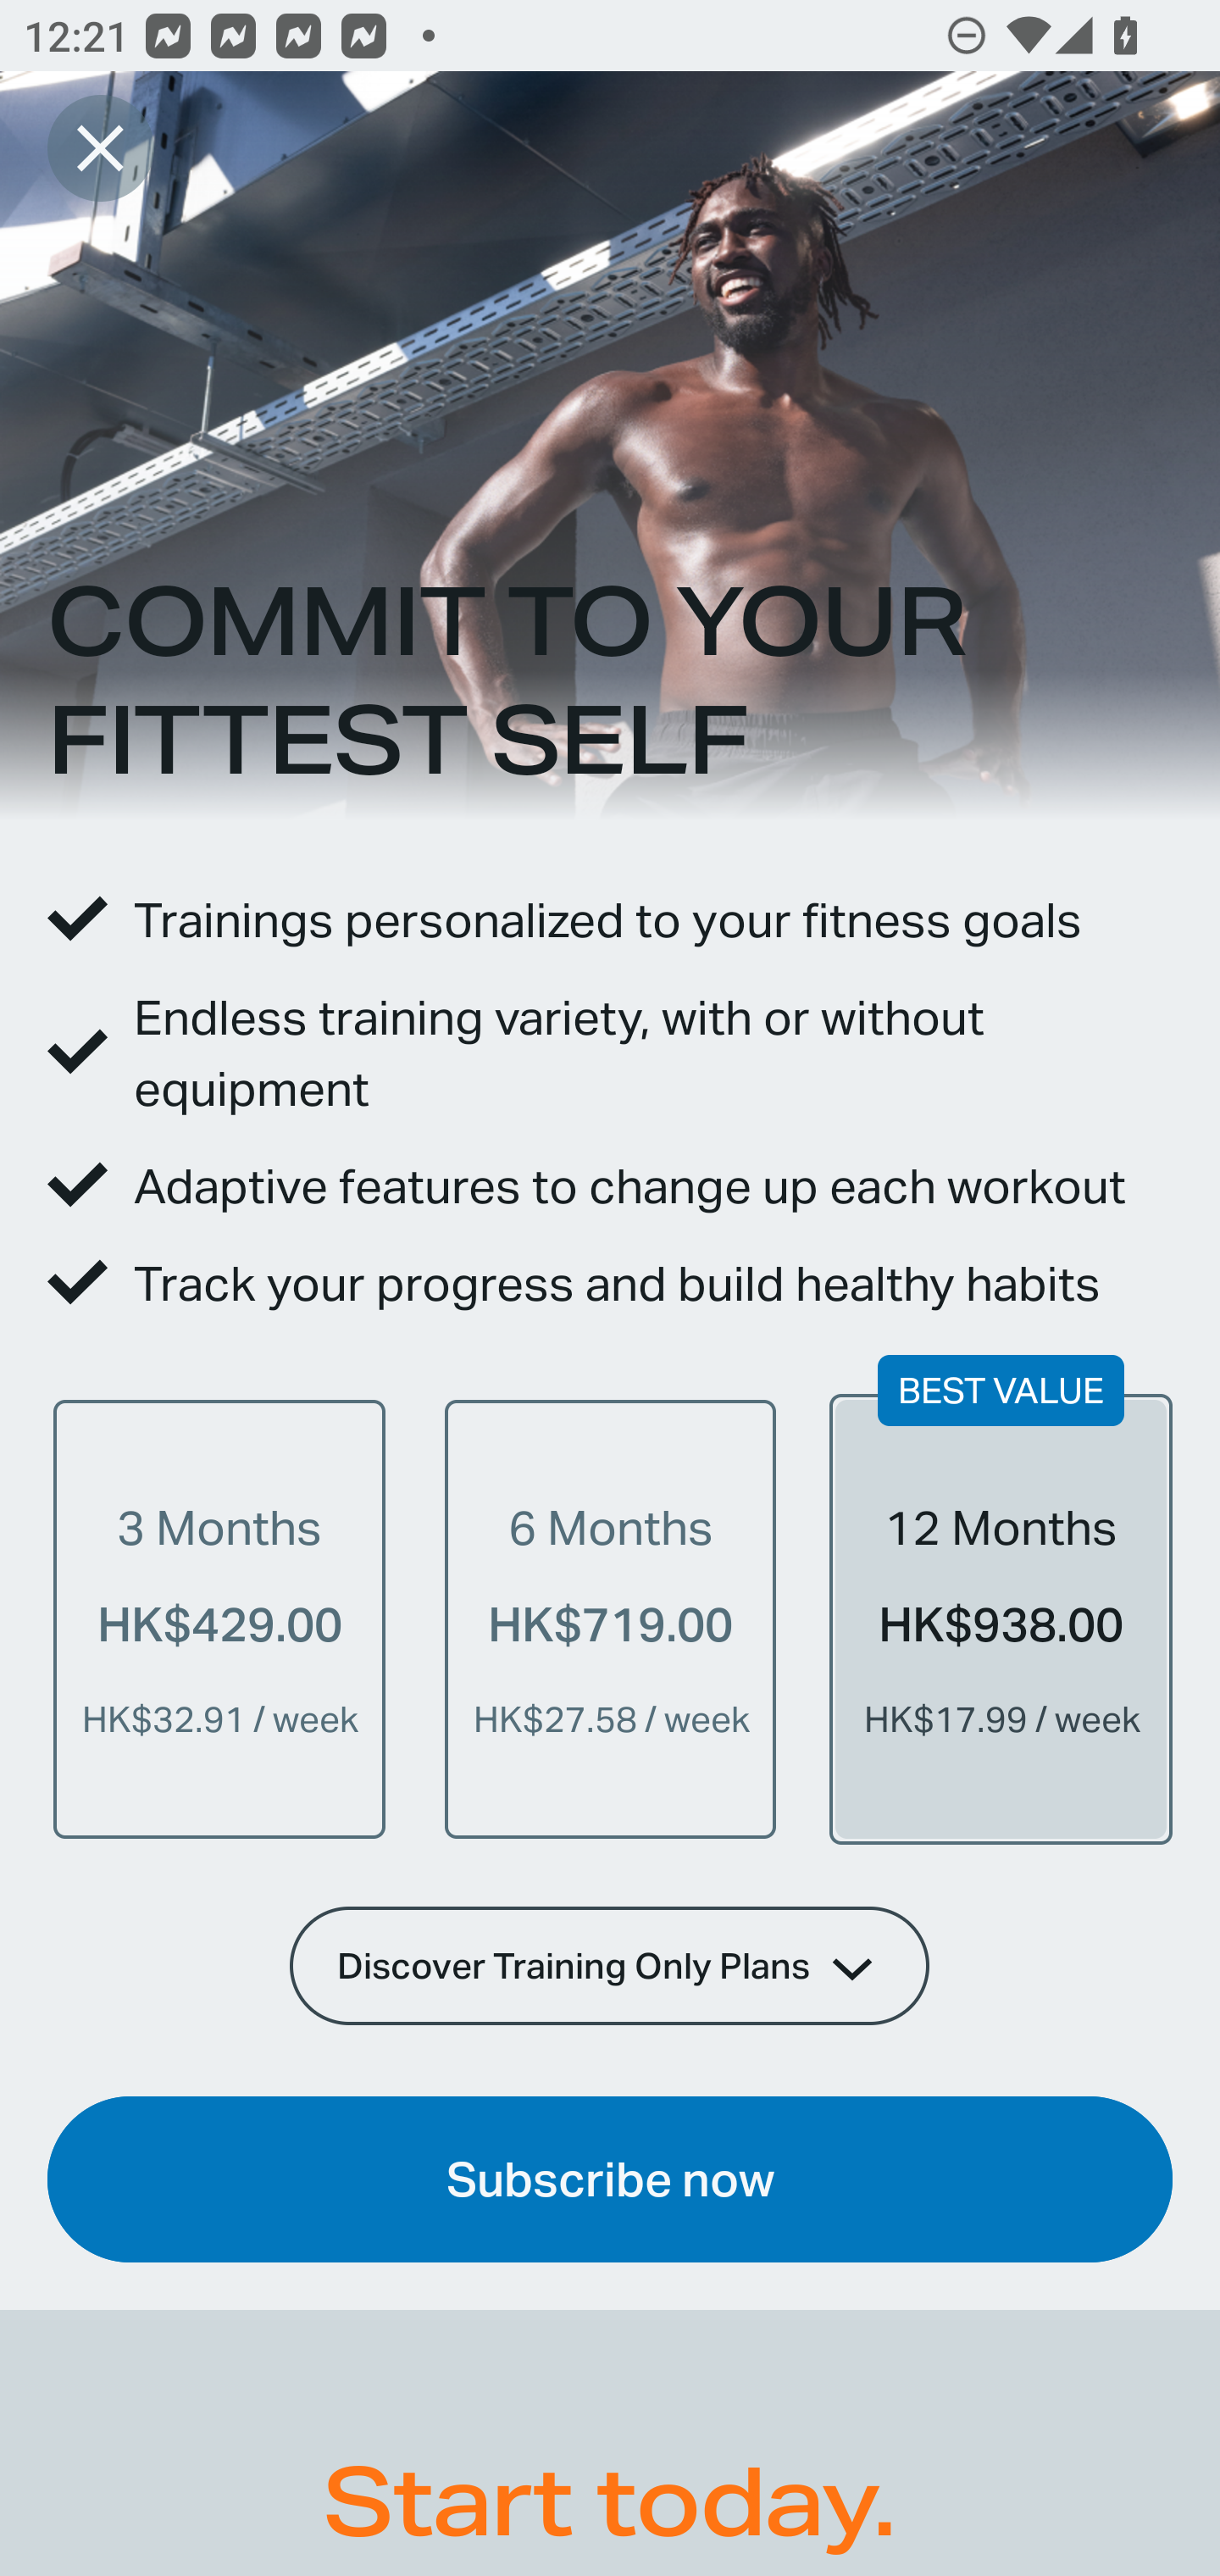 This screenshot has height=2576, width=1220. I want to click on 6 Months HK$719.00 HK$27.58 / week, so click(610, 1618).